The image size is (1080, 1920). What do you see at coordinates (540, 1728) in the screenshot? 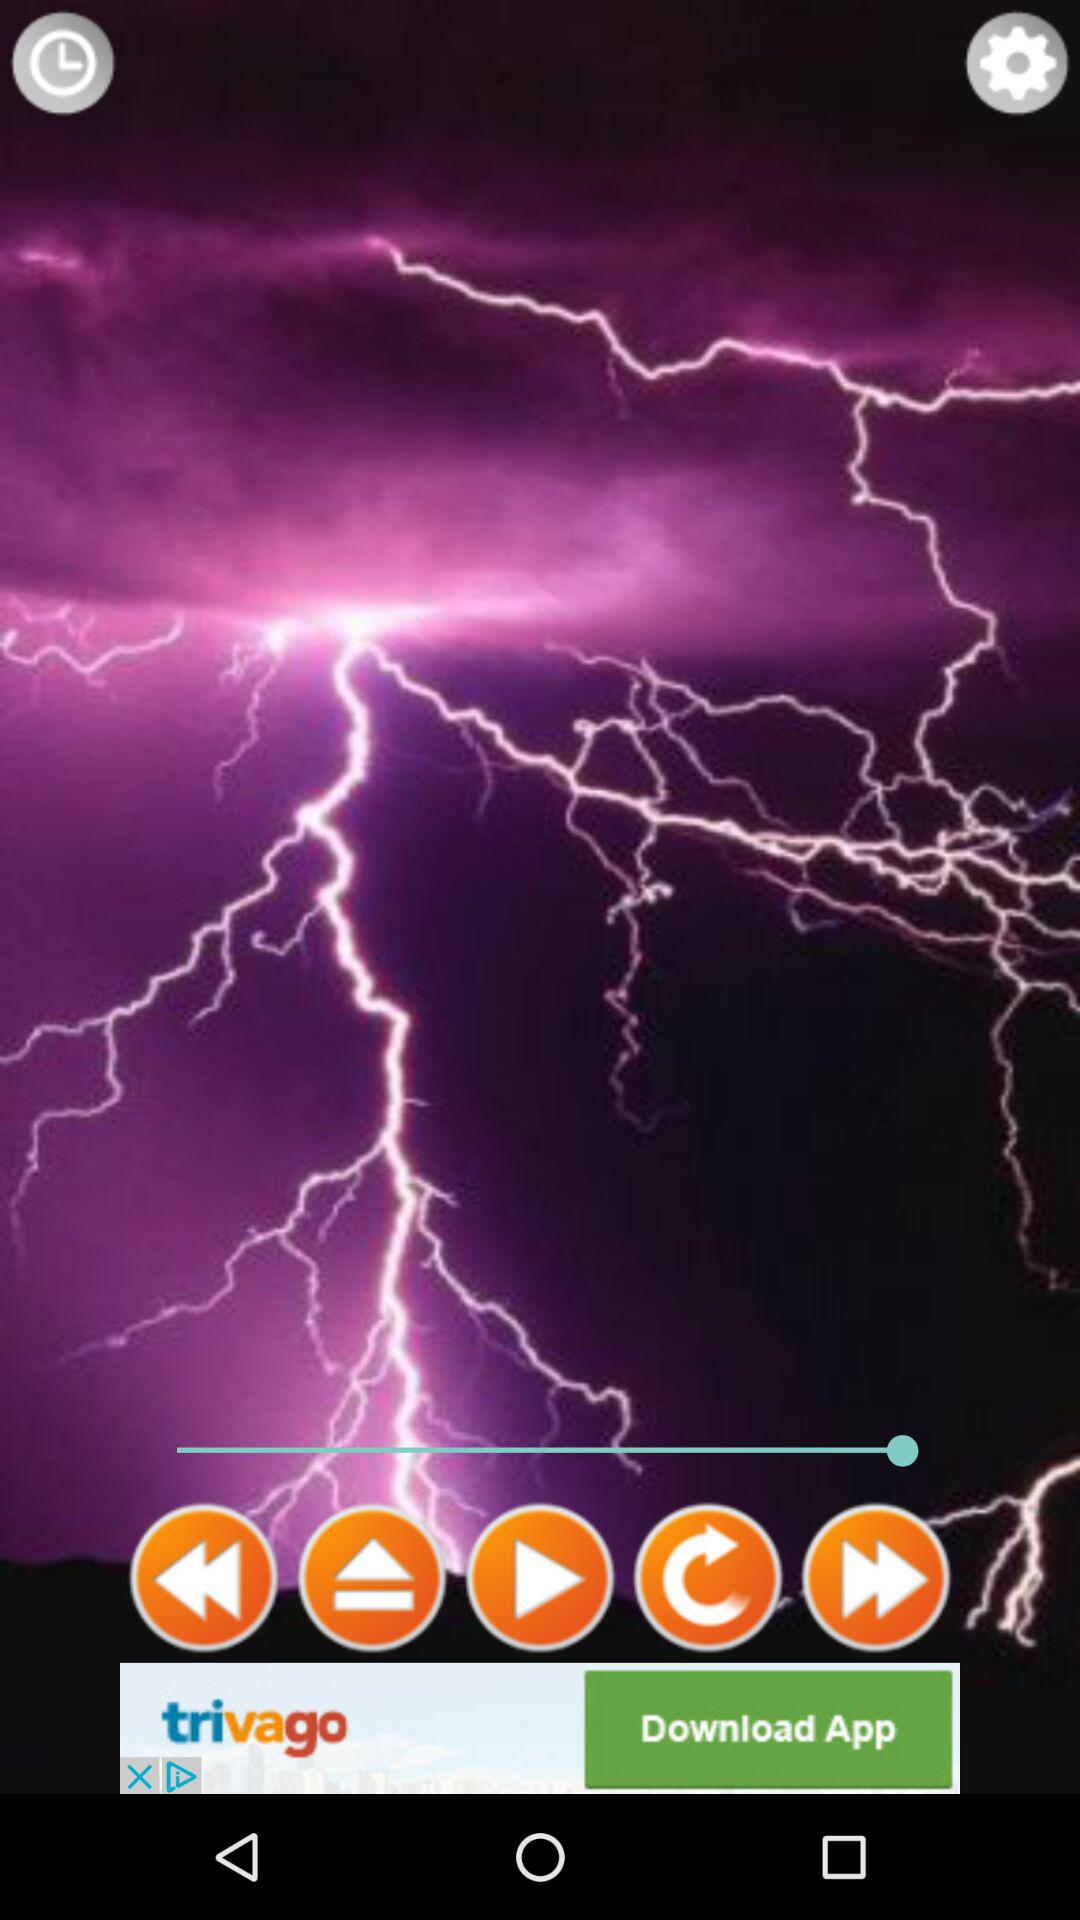
I see `advertisement` at bounding box center [540, 1728].